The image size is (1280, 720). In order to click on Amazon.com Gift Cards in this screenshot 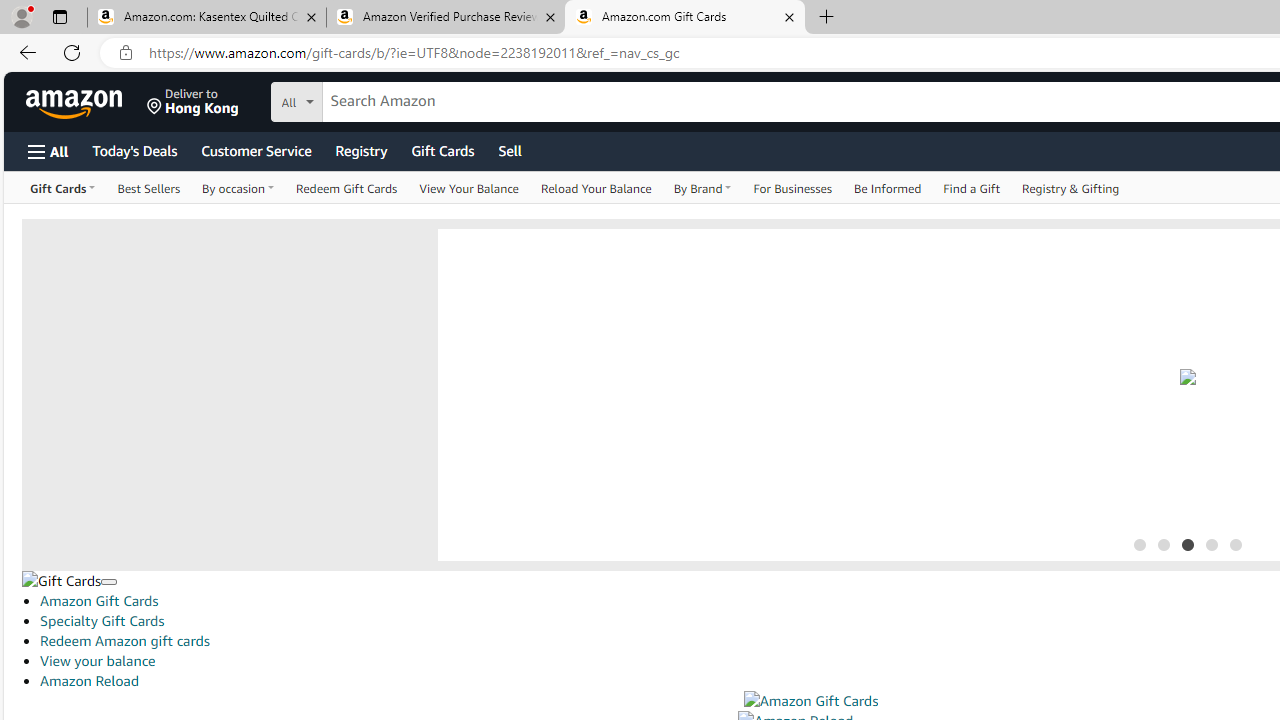, I will do `click(684, 18)`.